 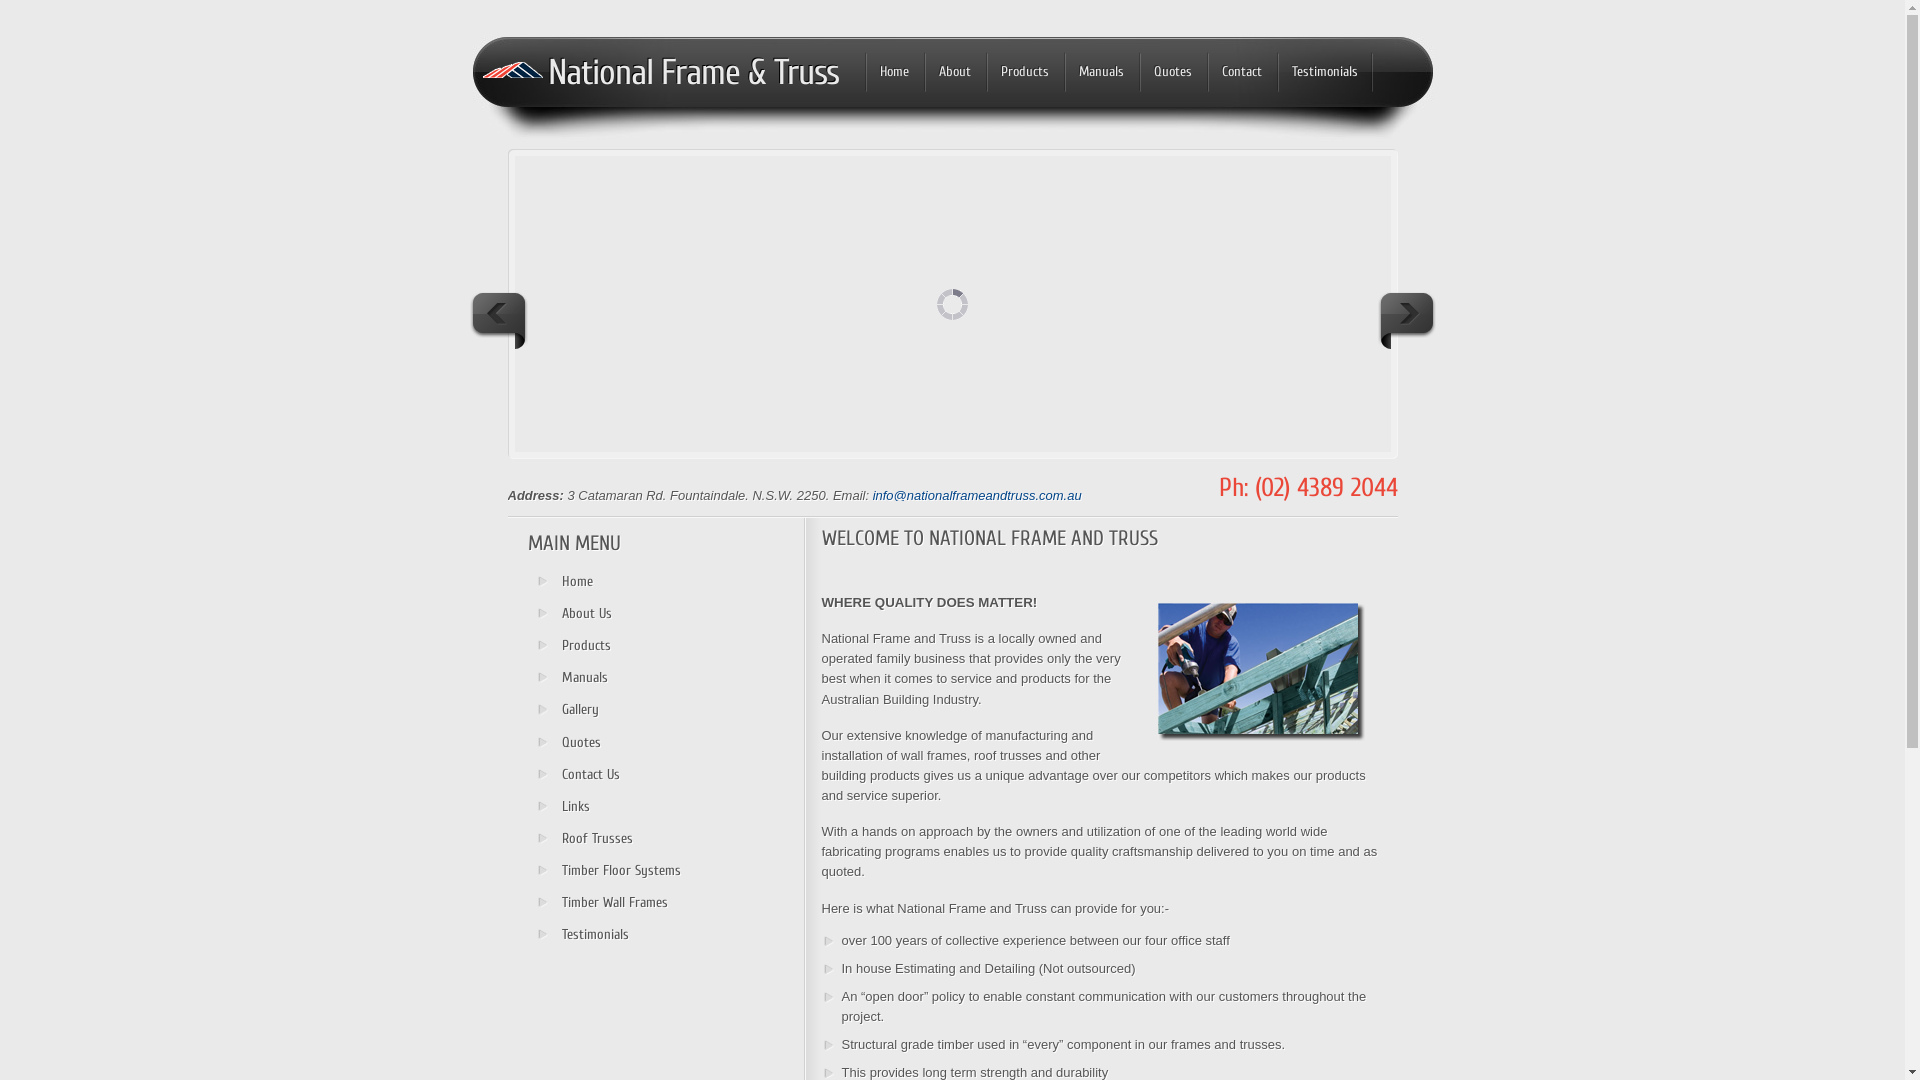 What do you see at coordinates (1173, 74) in the screenshot?
I see `Quotes` at bounding box center [1173, 74].